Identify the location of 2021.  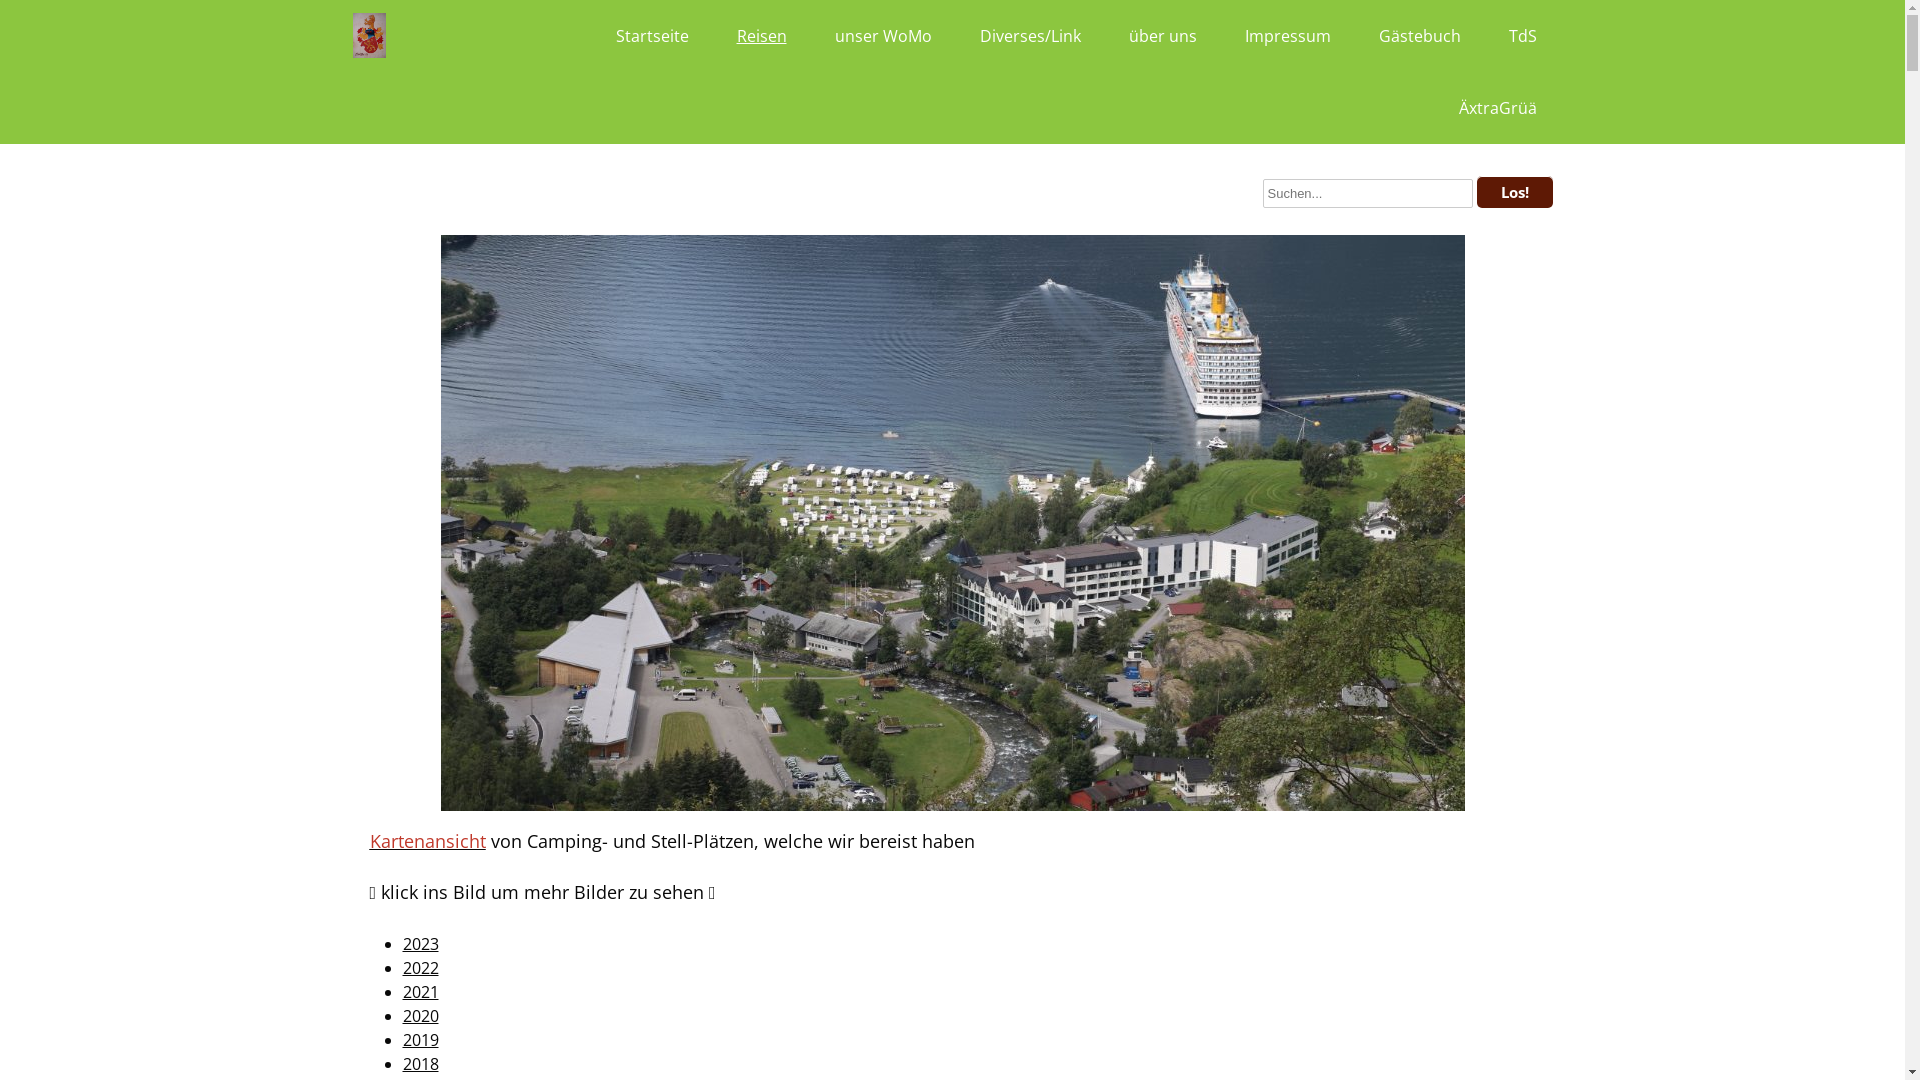
(420, 992).